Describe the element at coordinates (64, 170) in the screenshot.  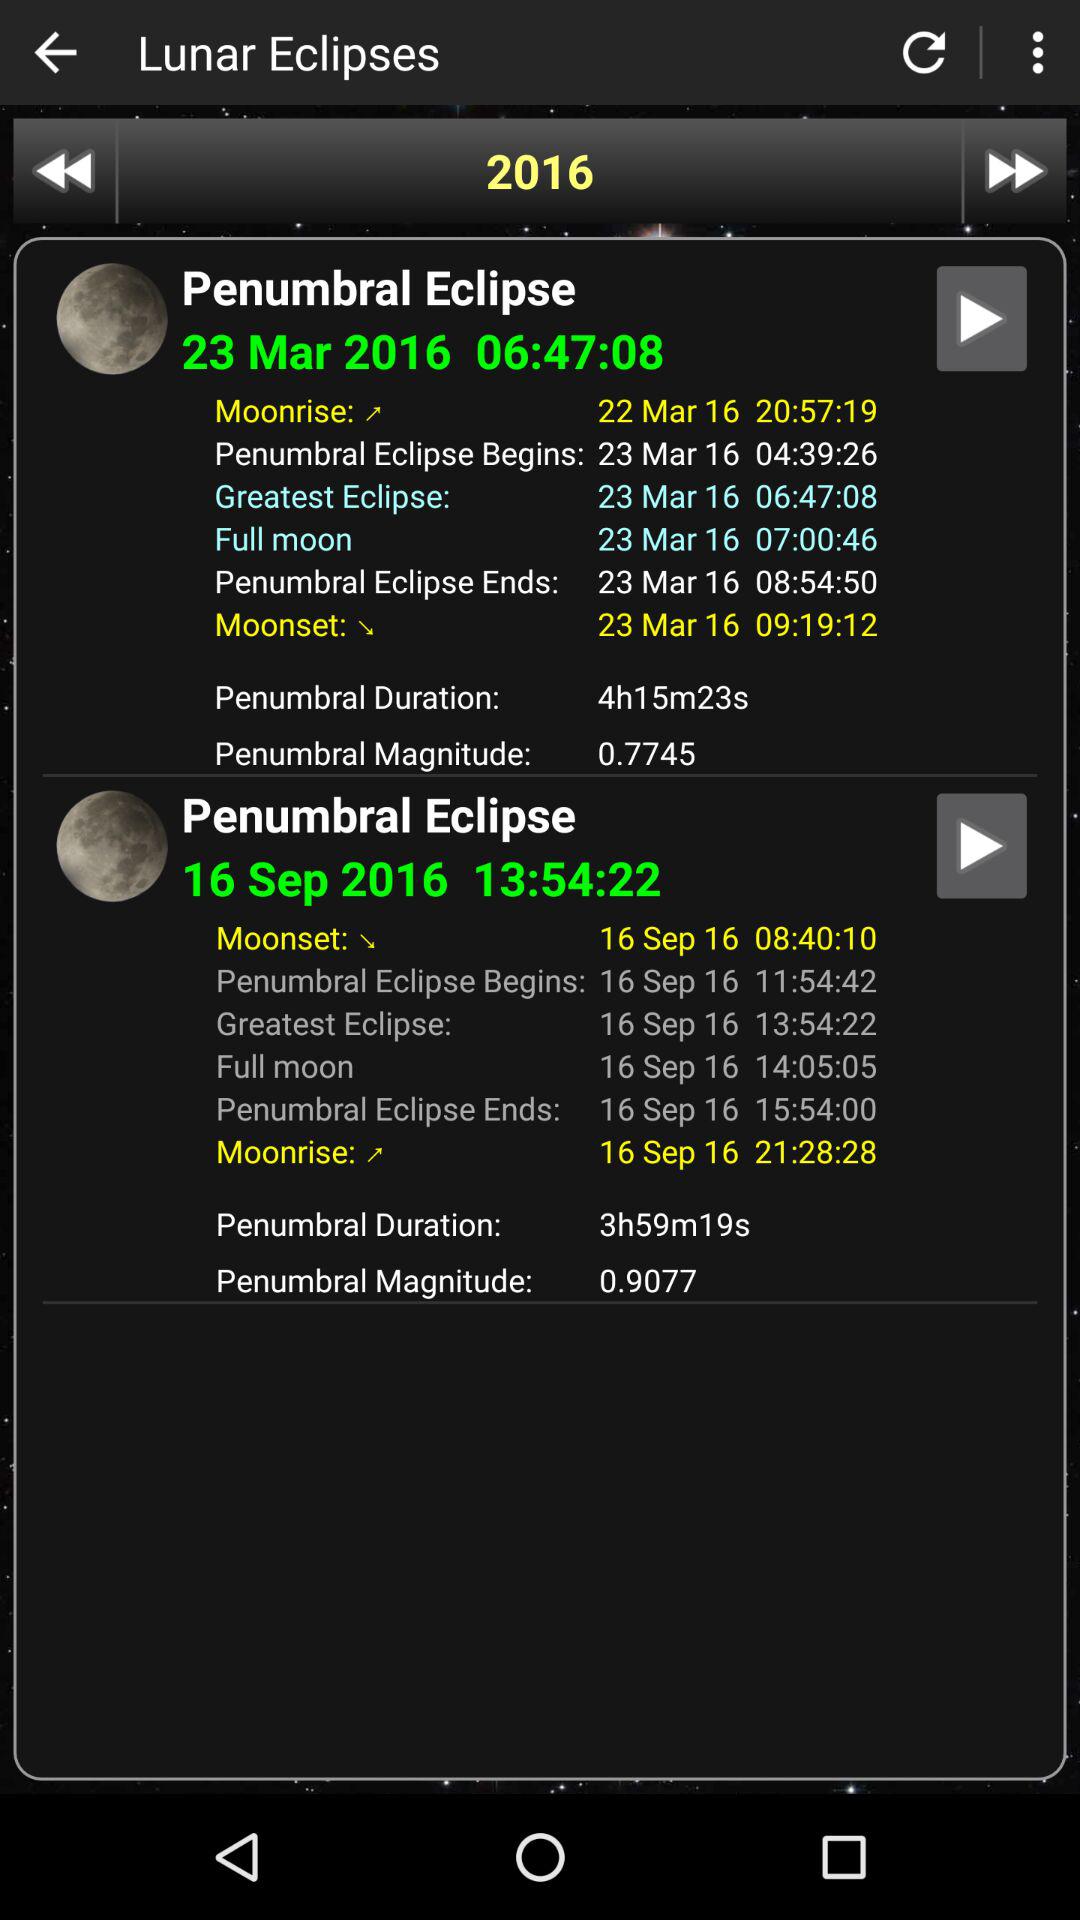
I see `go back` at that location.